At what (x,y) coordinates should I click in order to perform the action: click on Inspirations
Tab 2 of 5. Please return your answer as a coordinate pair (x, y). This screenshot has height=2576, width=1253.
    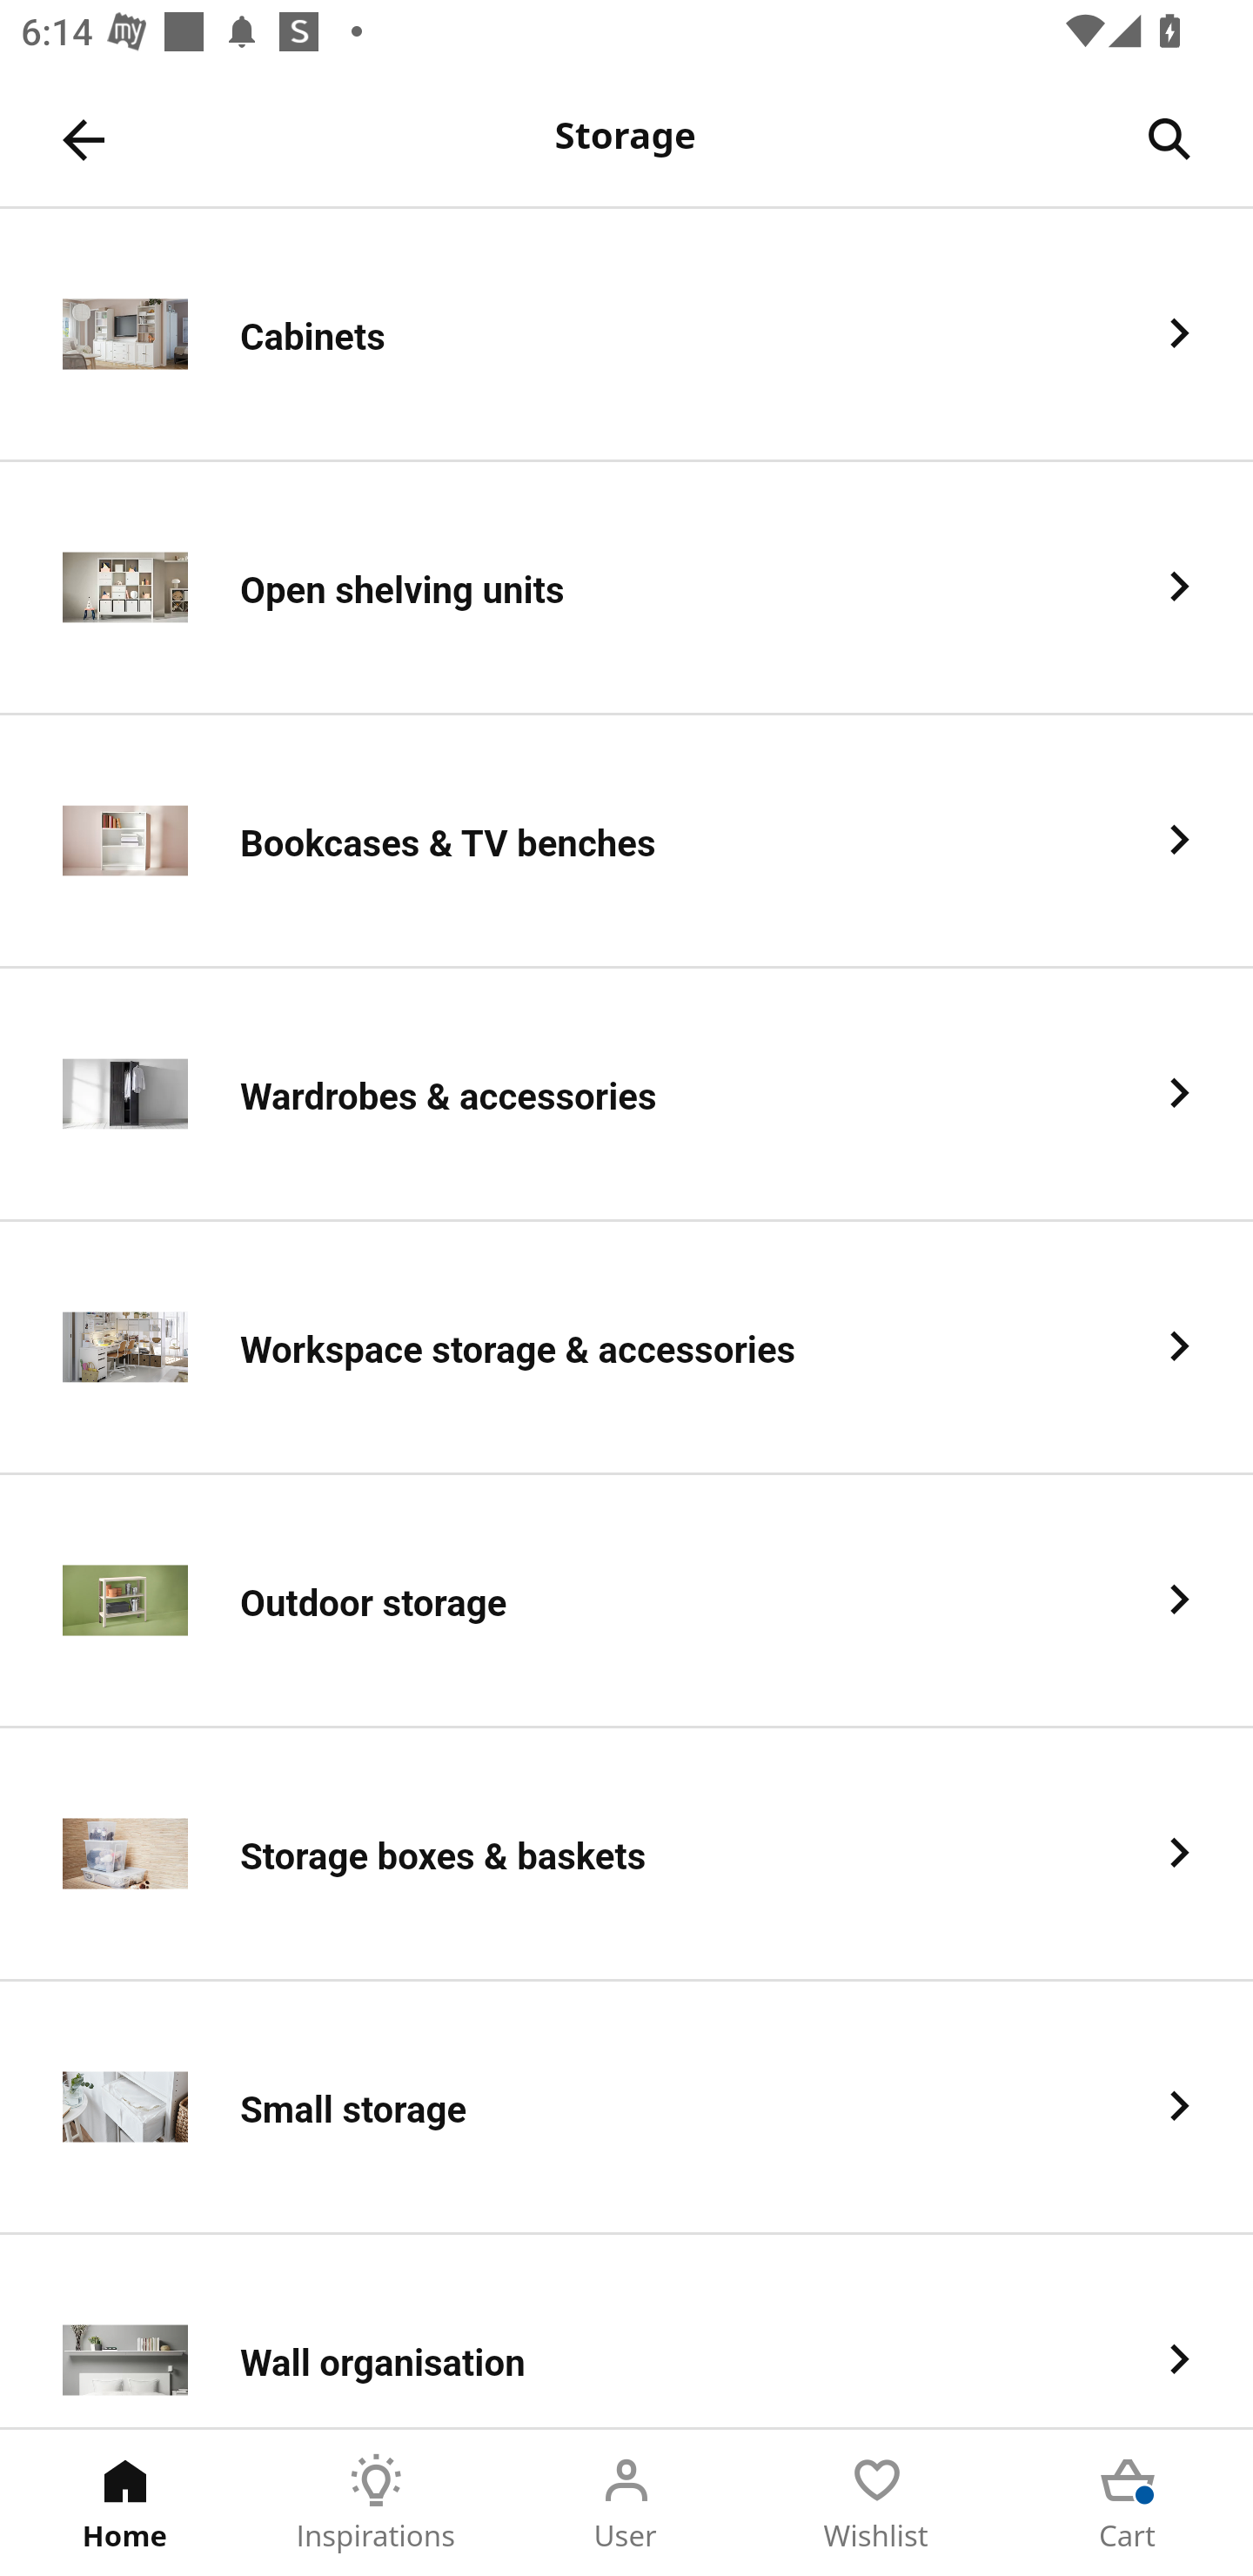
    Looking at the image, I should click on (376, 2503).